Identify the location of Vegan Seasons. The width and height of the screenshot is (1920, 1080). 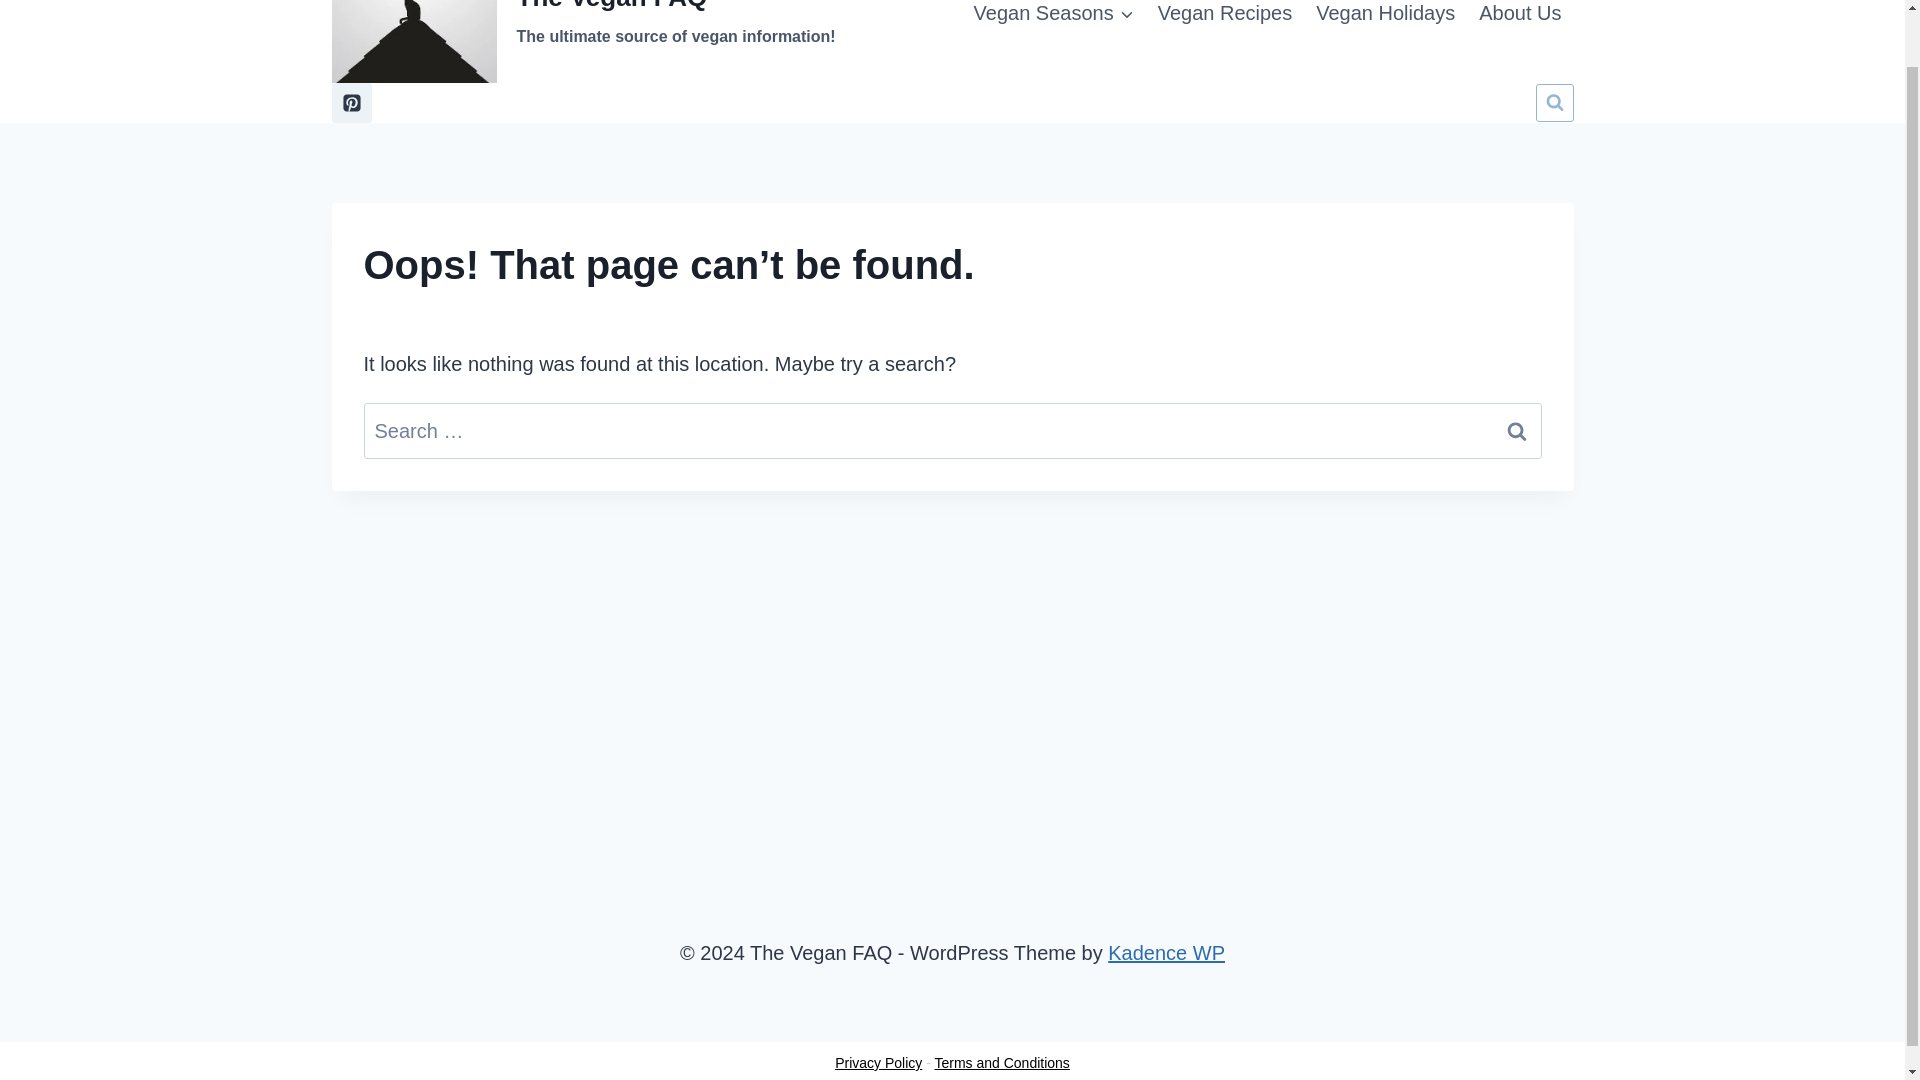
(1054, 22).